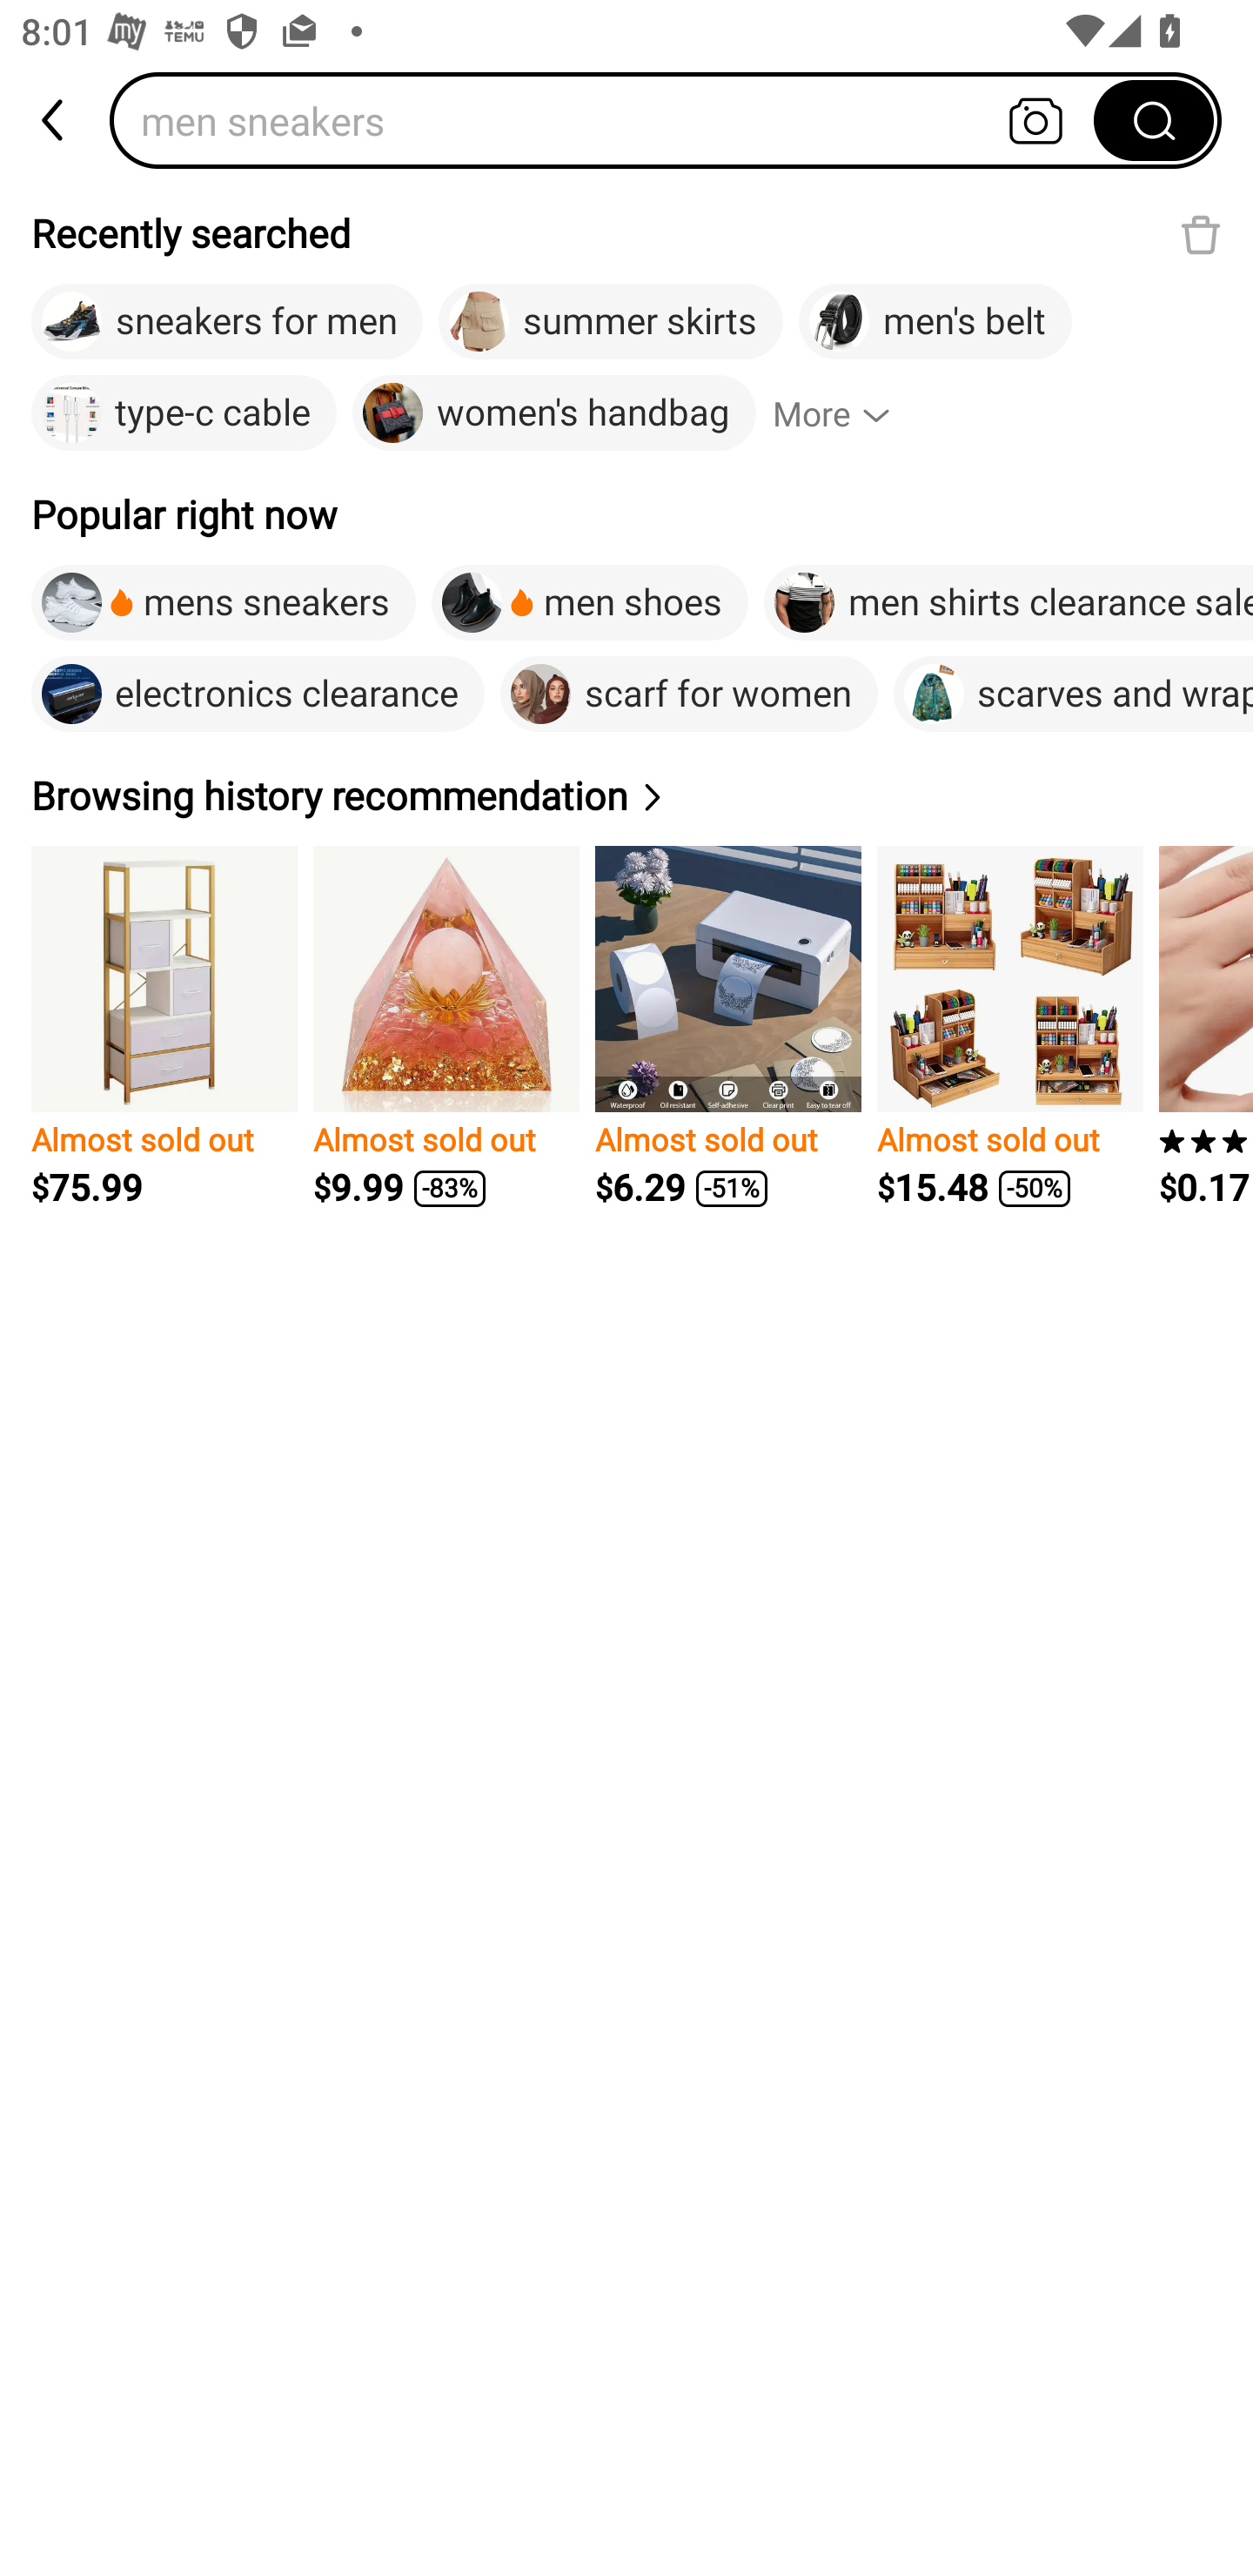 This screenshot has width=1253, height=2576. Describe the element at coordinates (1073, 694) in the screenshot. I see `scarves and wraps for women` at that location.